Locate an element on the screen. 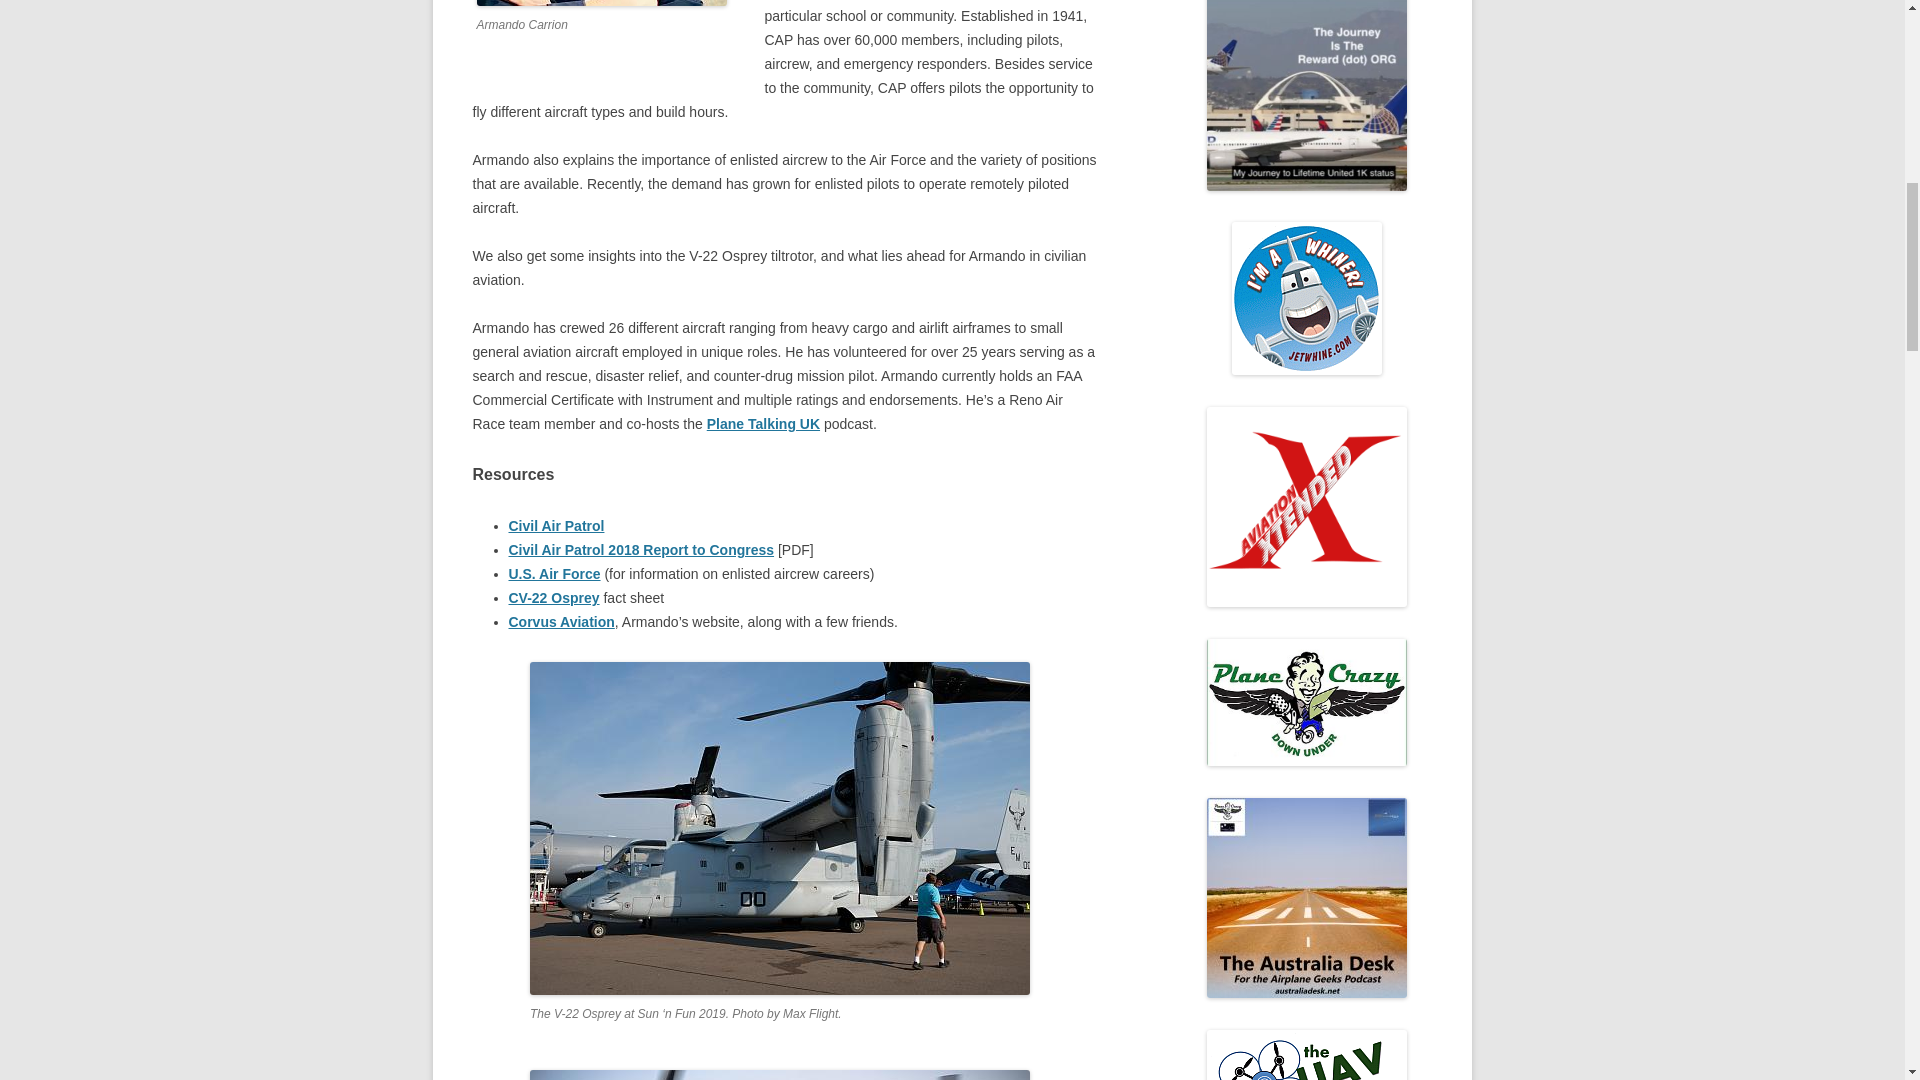 This screenshot has height=1080, width=1920. Corvus Aviation is located at coordinates (561, 622).